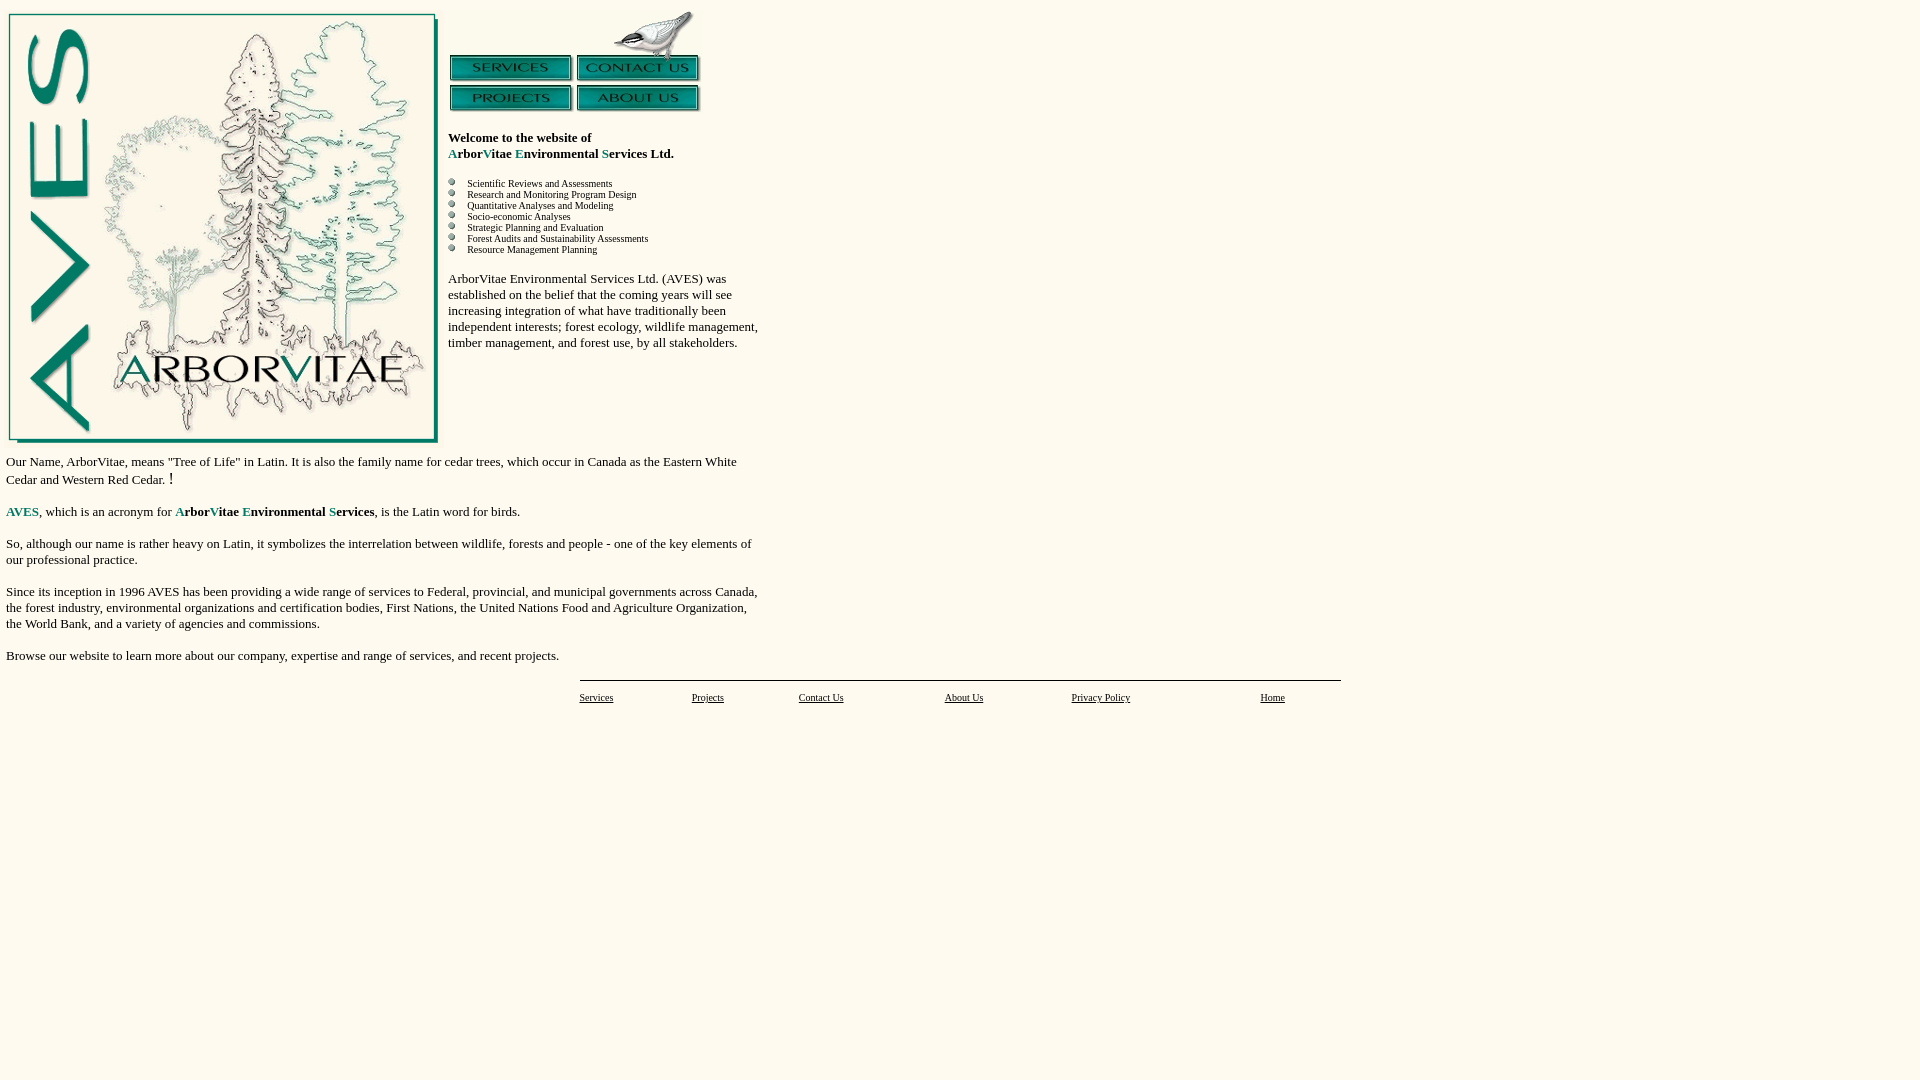 Image resolution: width=1920 pixels, height=1080 pixels. Describe the element at coordinates (822, 703) in the screenshot. I see `Contact Us` at that location.